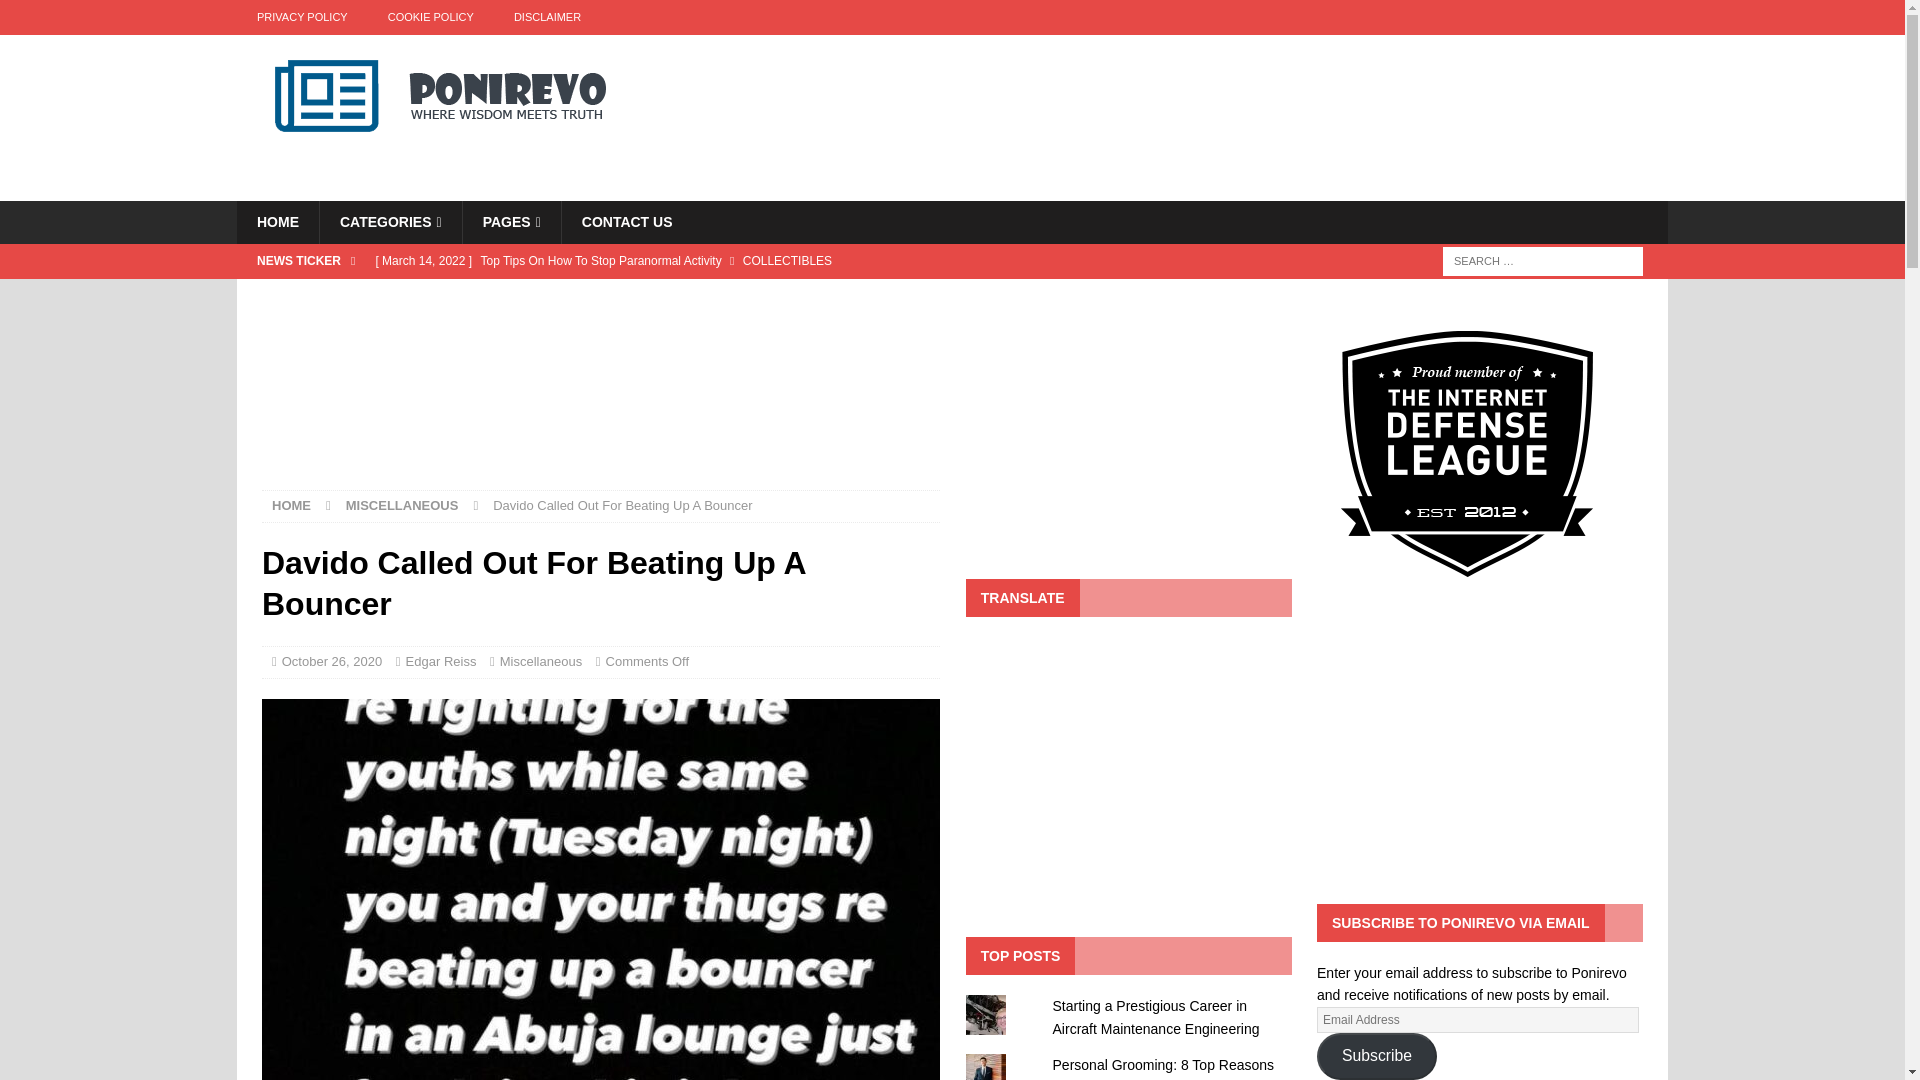 Image resolution: width=1920 pixels, height=1080 pixels. What do you see at coordinates (430, 17) in the screenshot?
I see `COOKIE POLICY` at bounding box center [430, 17].